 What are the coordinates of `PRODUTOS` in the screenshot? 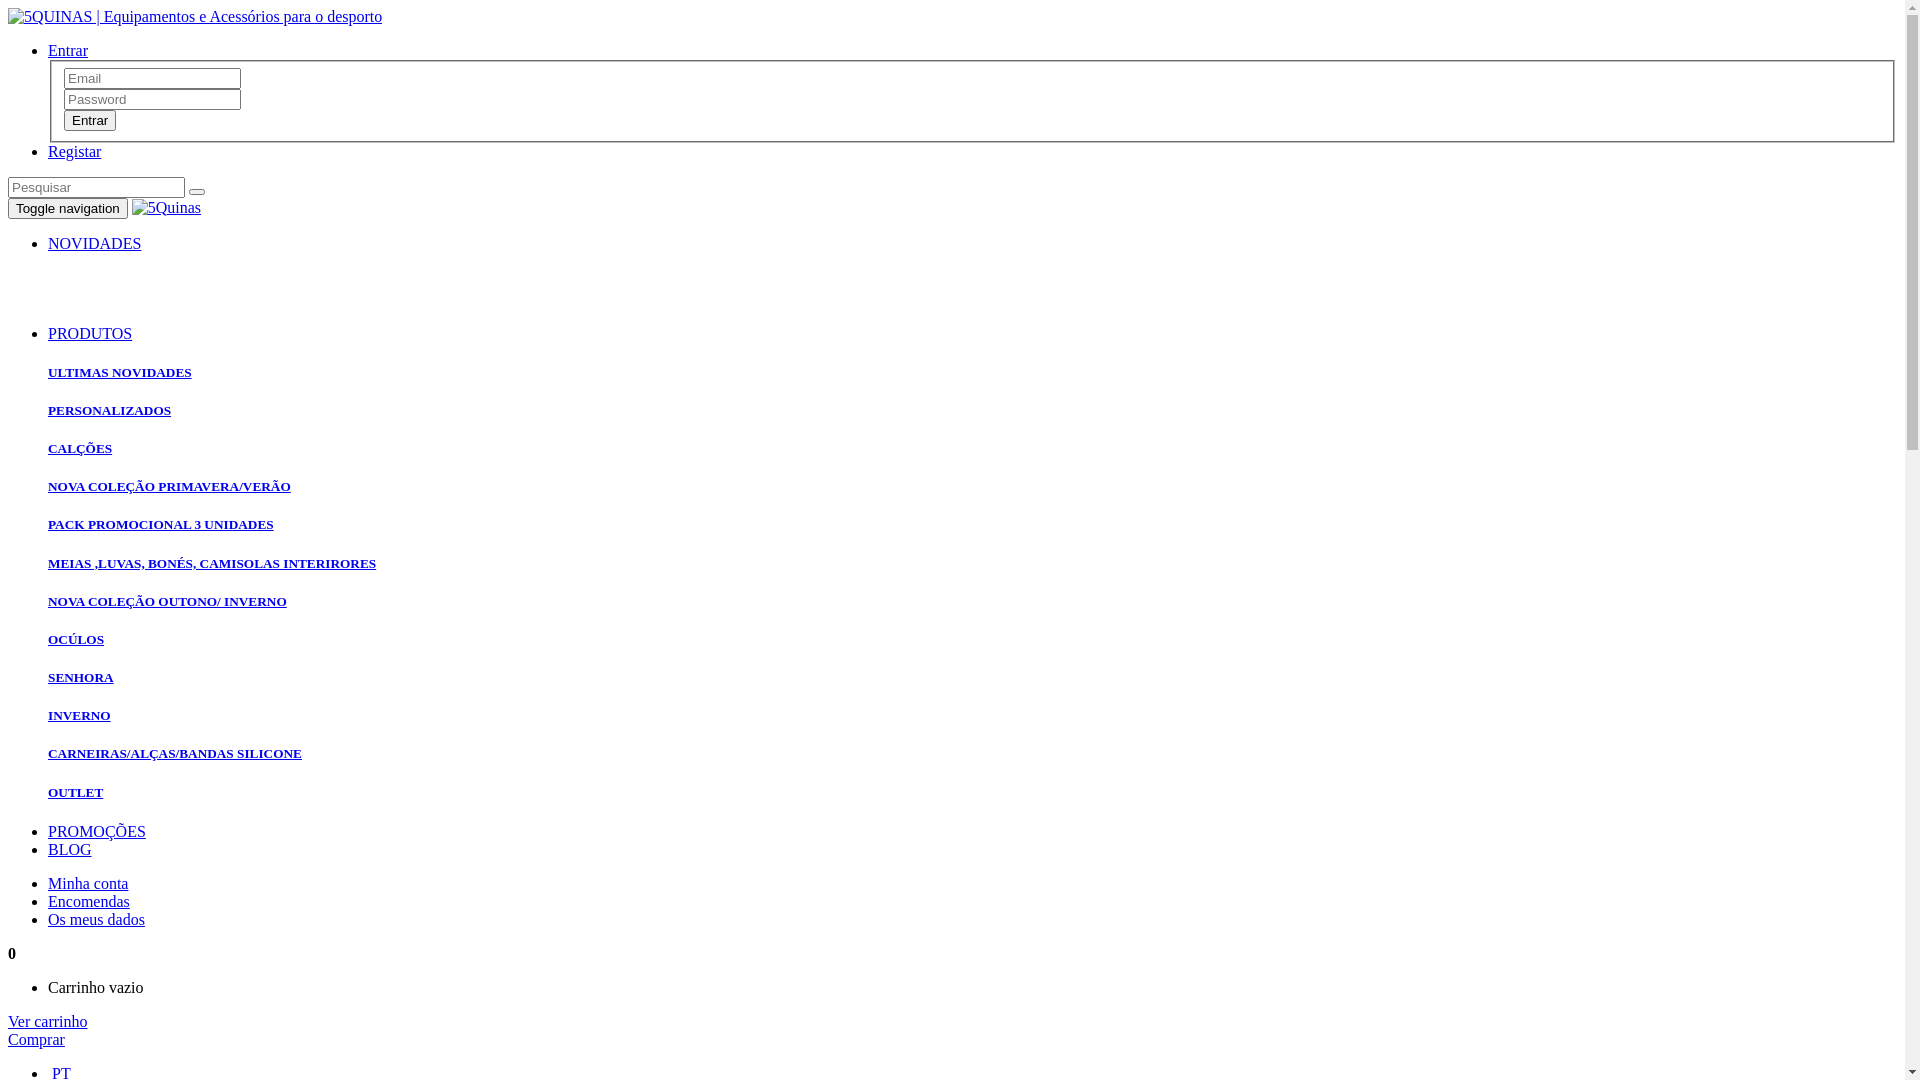 It's located at (90, 334).